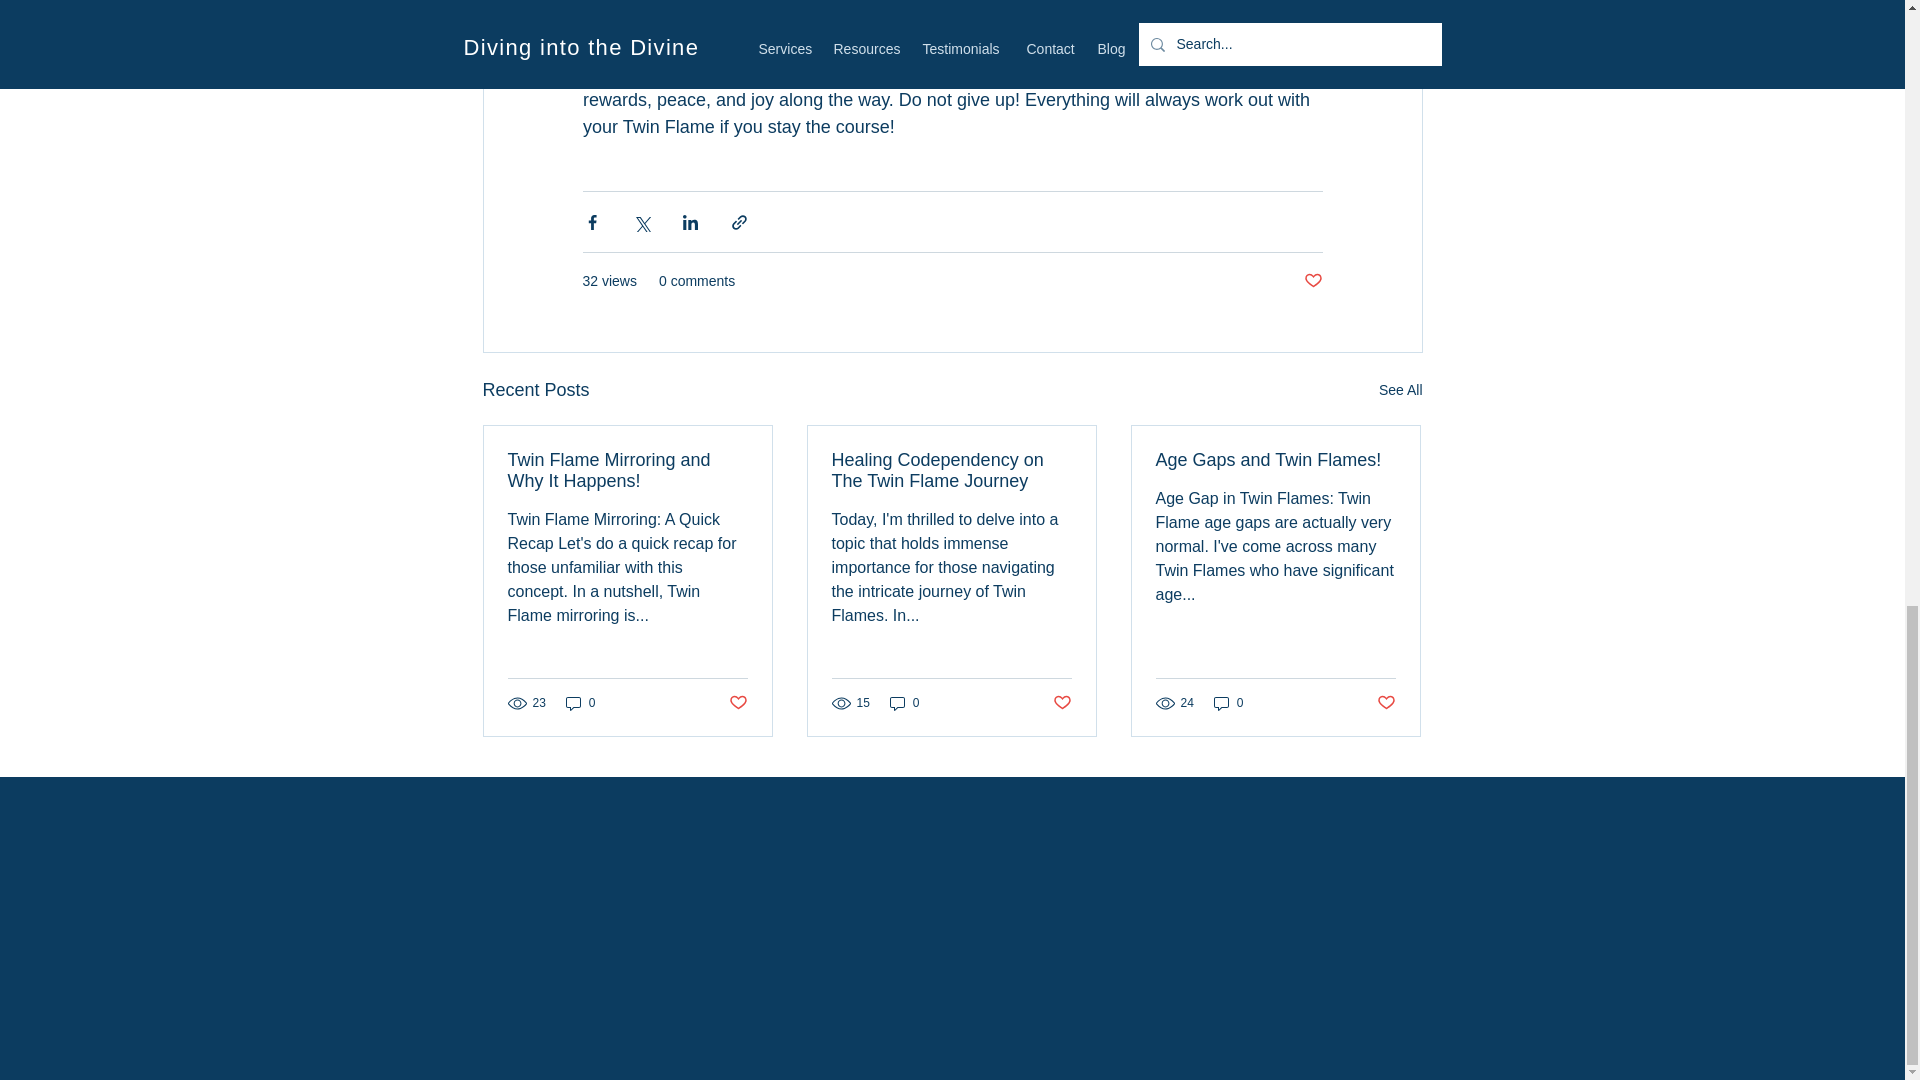 The width and height of the screenshot is (1920, 1080). What do you see at coordinates (1312, 281) in the screenshot?
I see `Post not marked as liked` at bounding box center [1312, 281].